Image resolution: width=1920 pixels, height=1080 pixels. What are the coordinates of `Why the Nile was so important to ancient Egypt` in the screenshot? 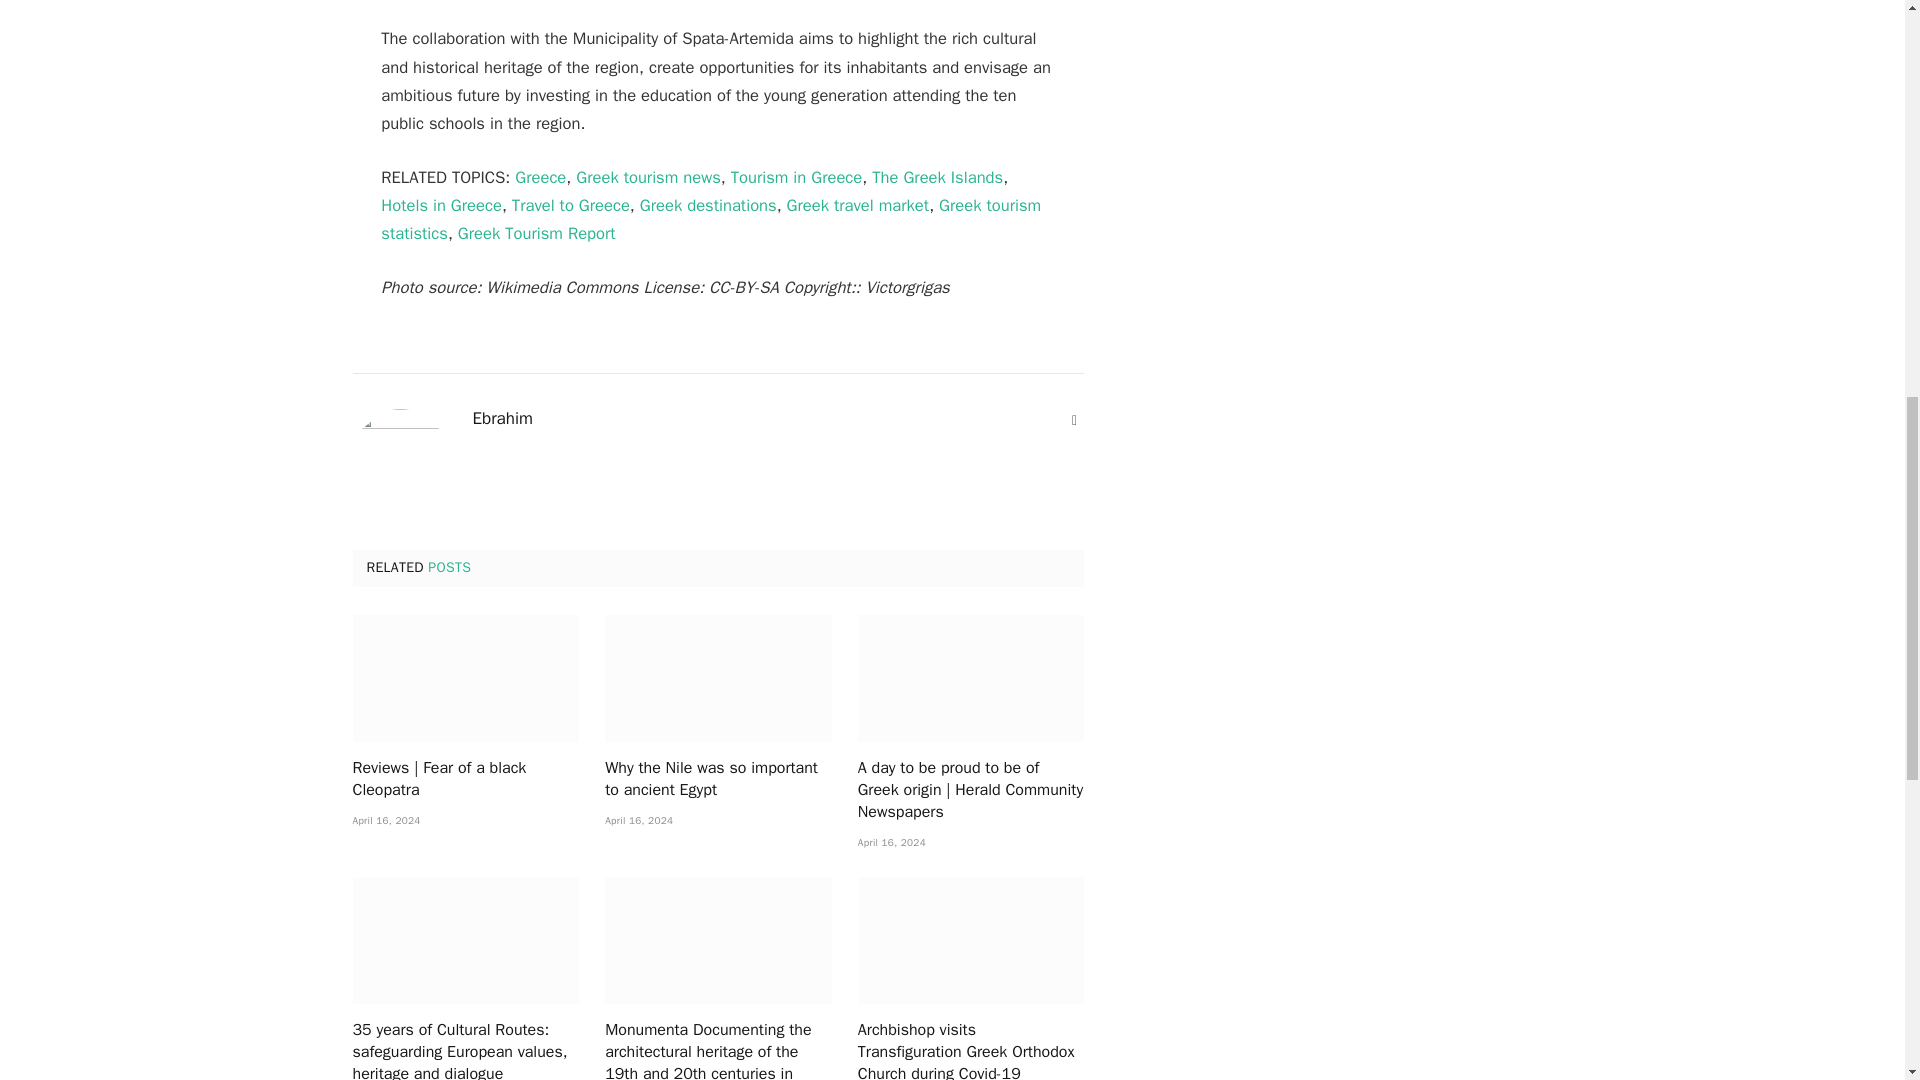 It's located at (718, 678).